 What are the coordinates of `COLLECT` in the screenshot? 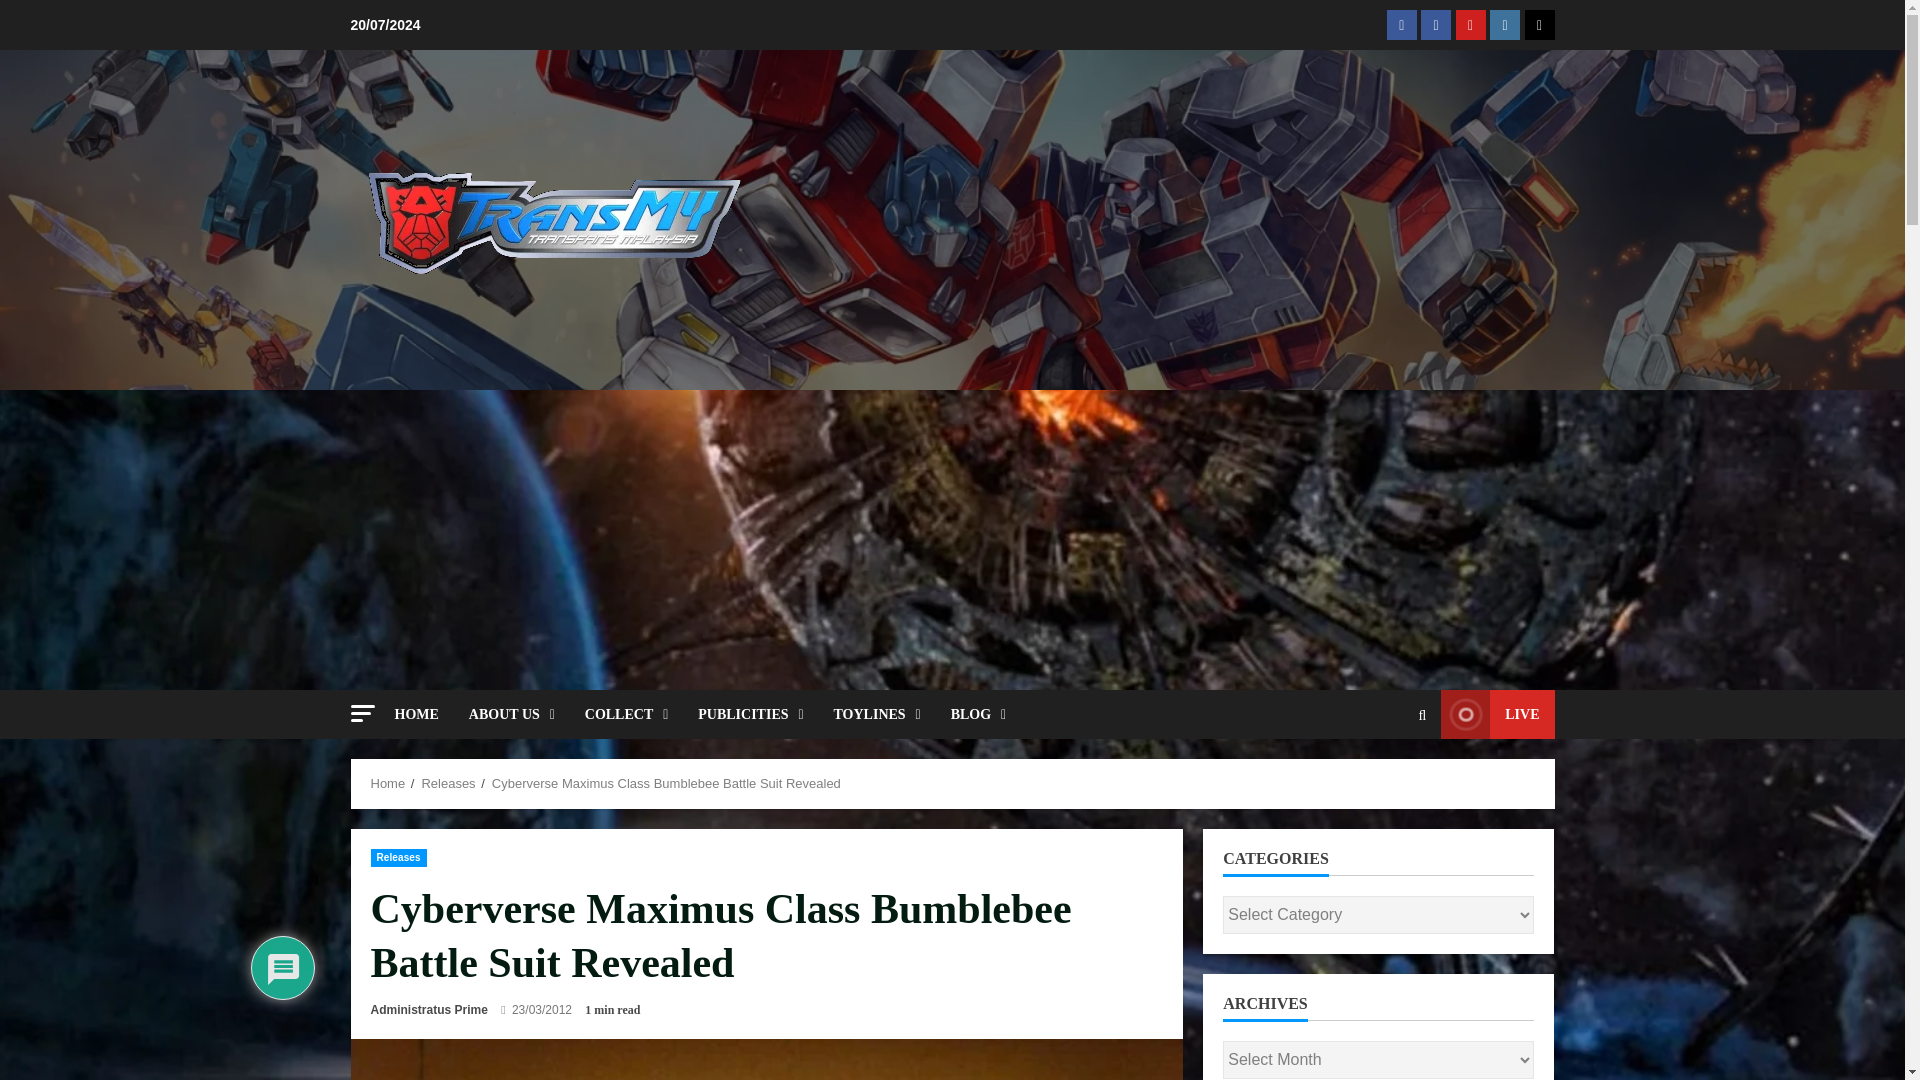 It's located at (626, 714).